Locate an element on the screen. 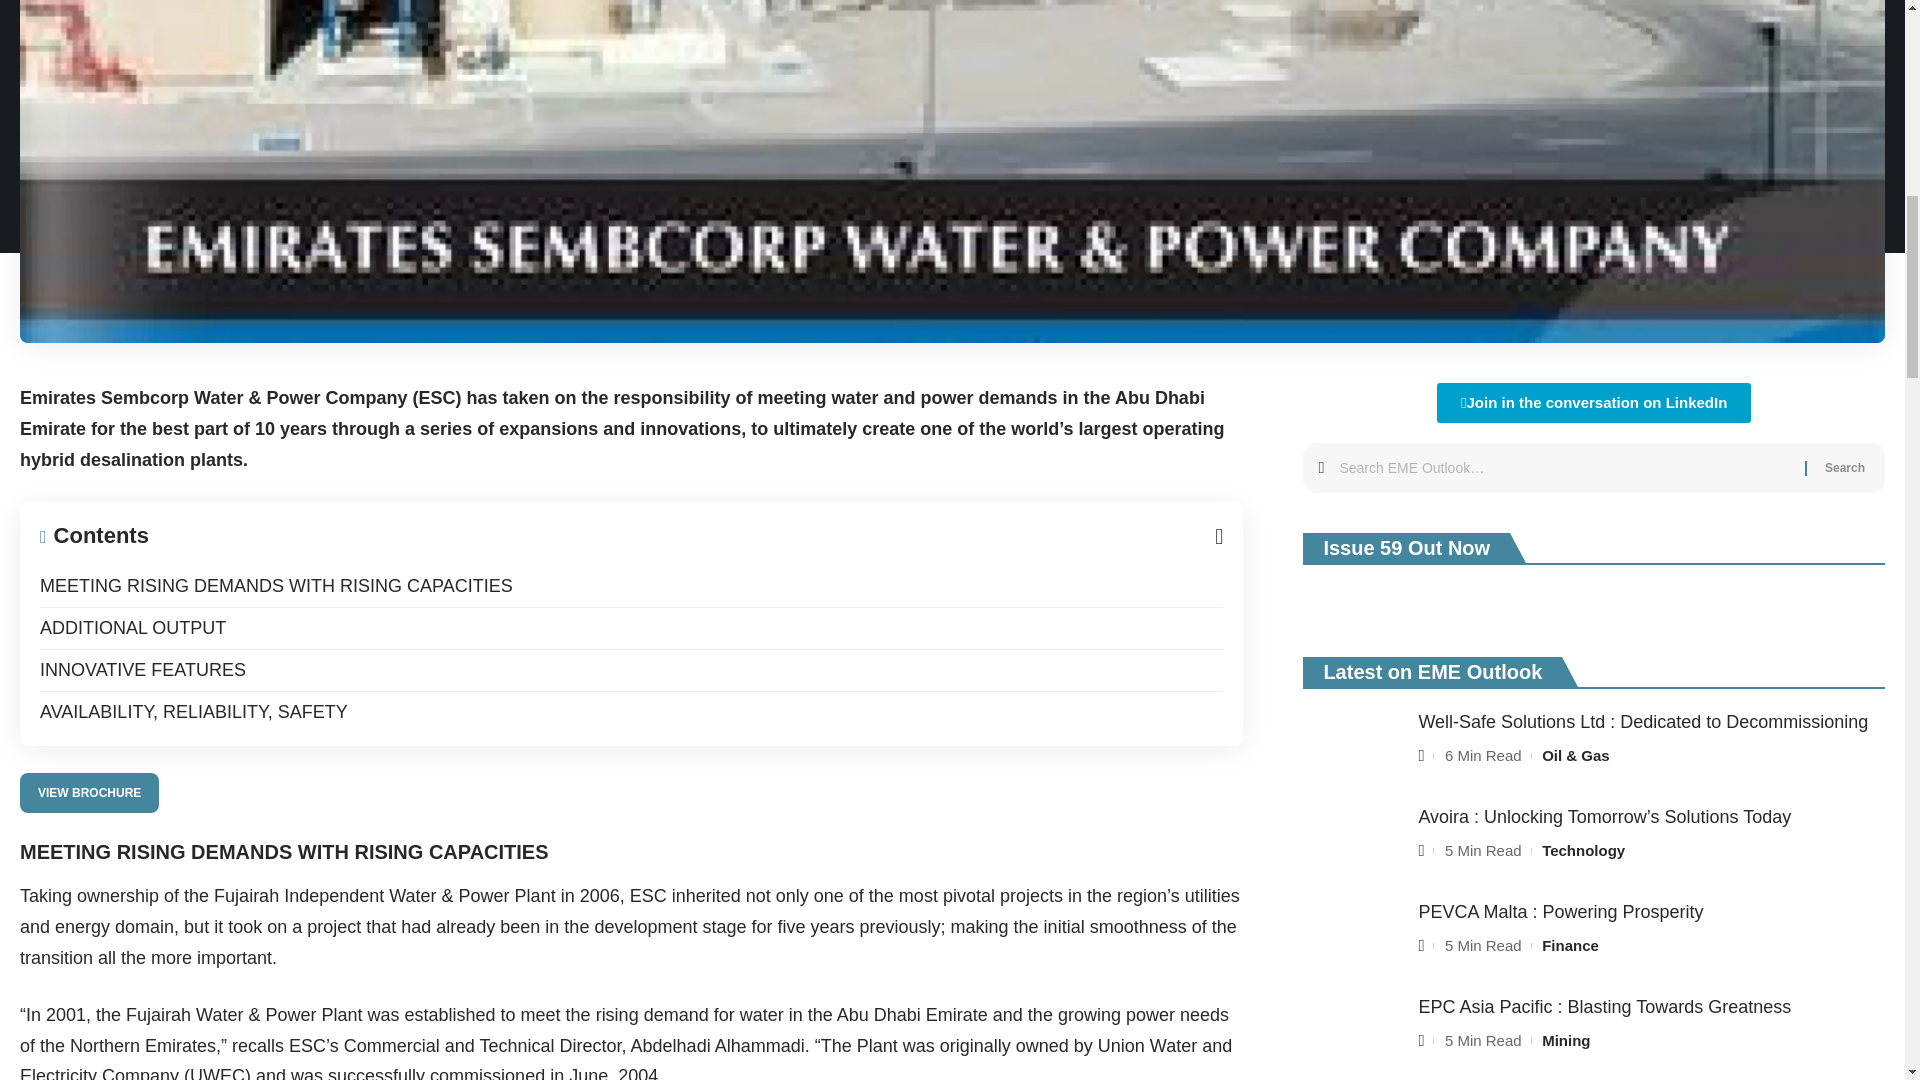 The width and height of the screenshot is (1920, 1080). PEVCA Malta : Powering Prosperity is located at coordinates (1353, 936).